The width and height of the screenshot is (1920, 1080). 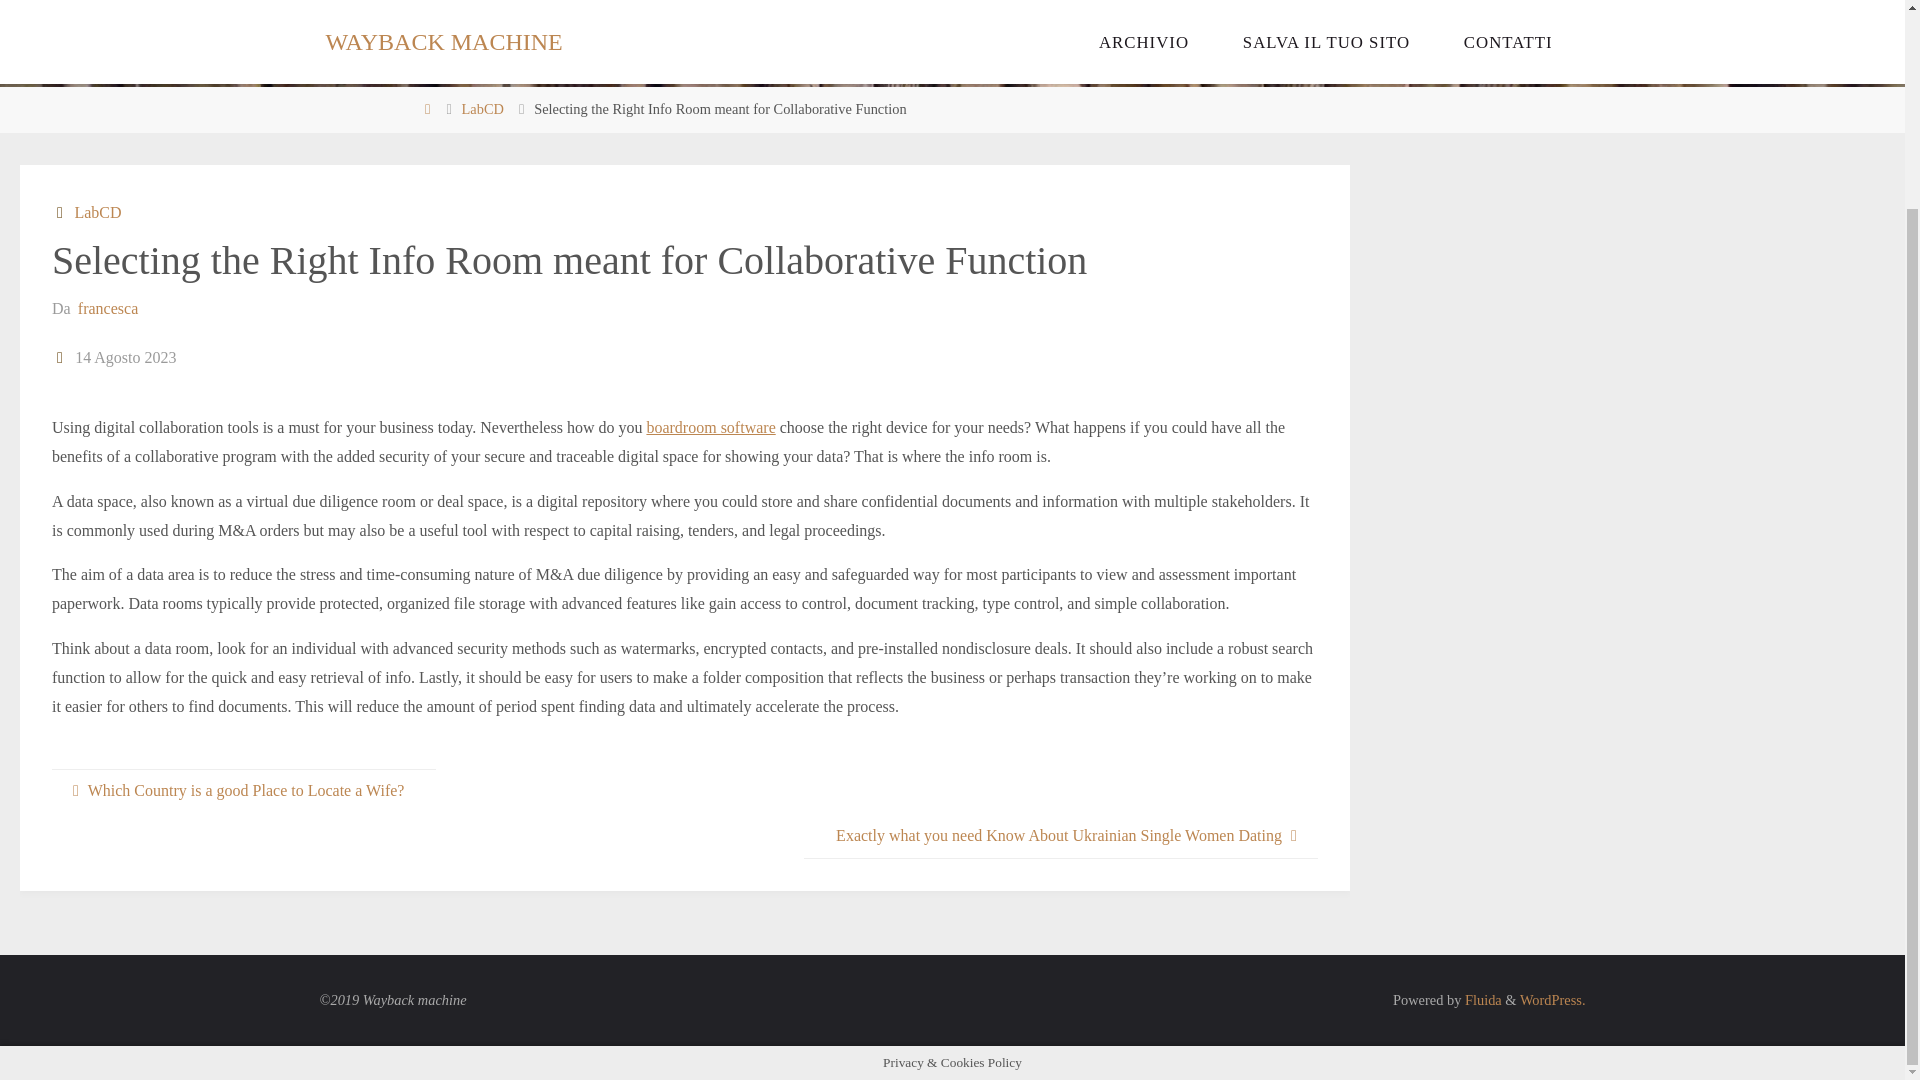 What do you see at coordinates (106, 308) in the screenshot?
I see `Vedi tutti gli articoli di francesca` at bounding box center [106, 308].